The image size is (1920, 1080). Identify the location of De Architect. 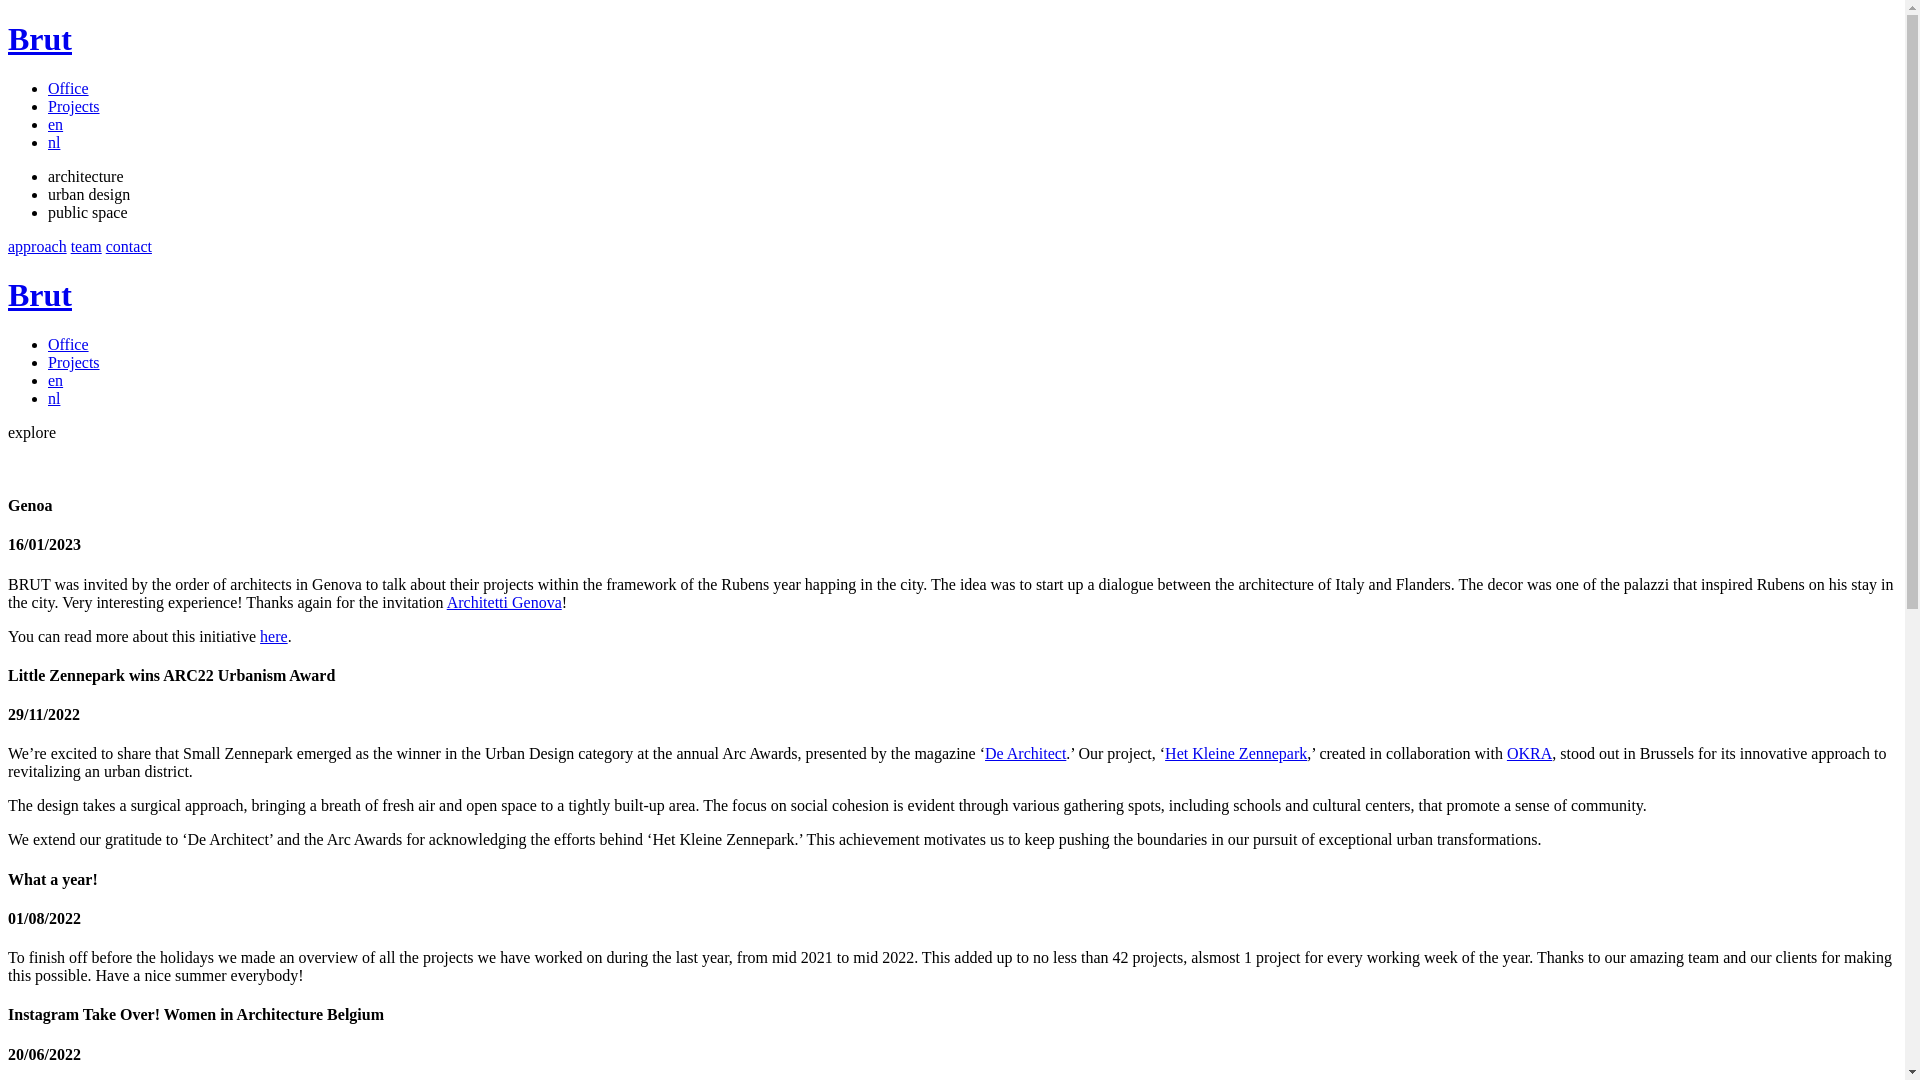
(1026, 754).